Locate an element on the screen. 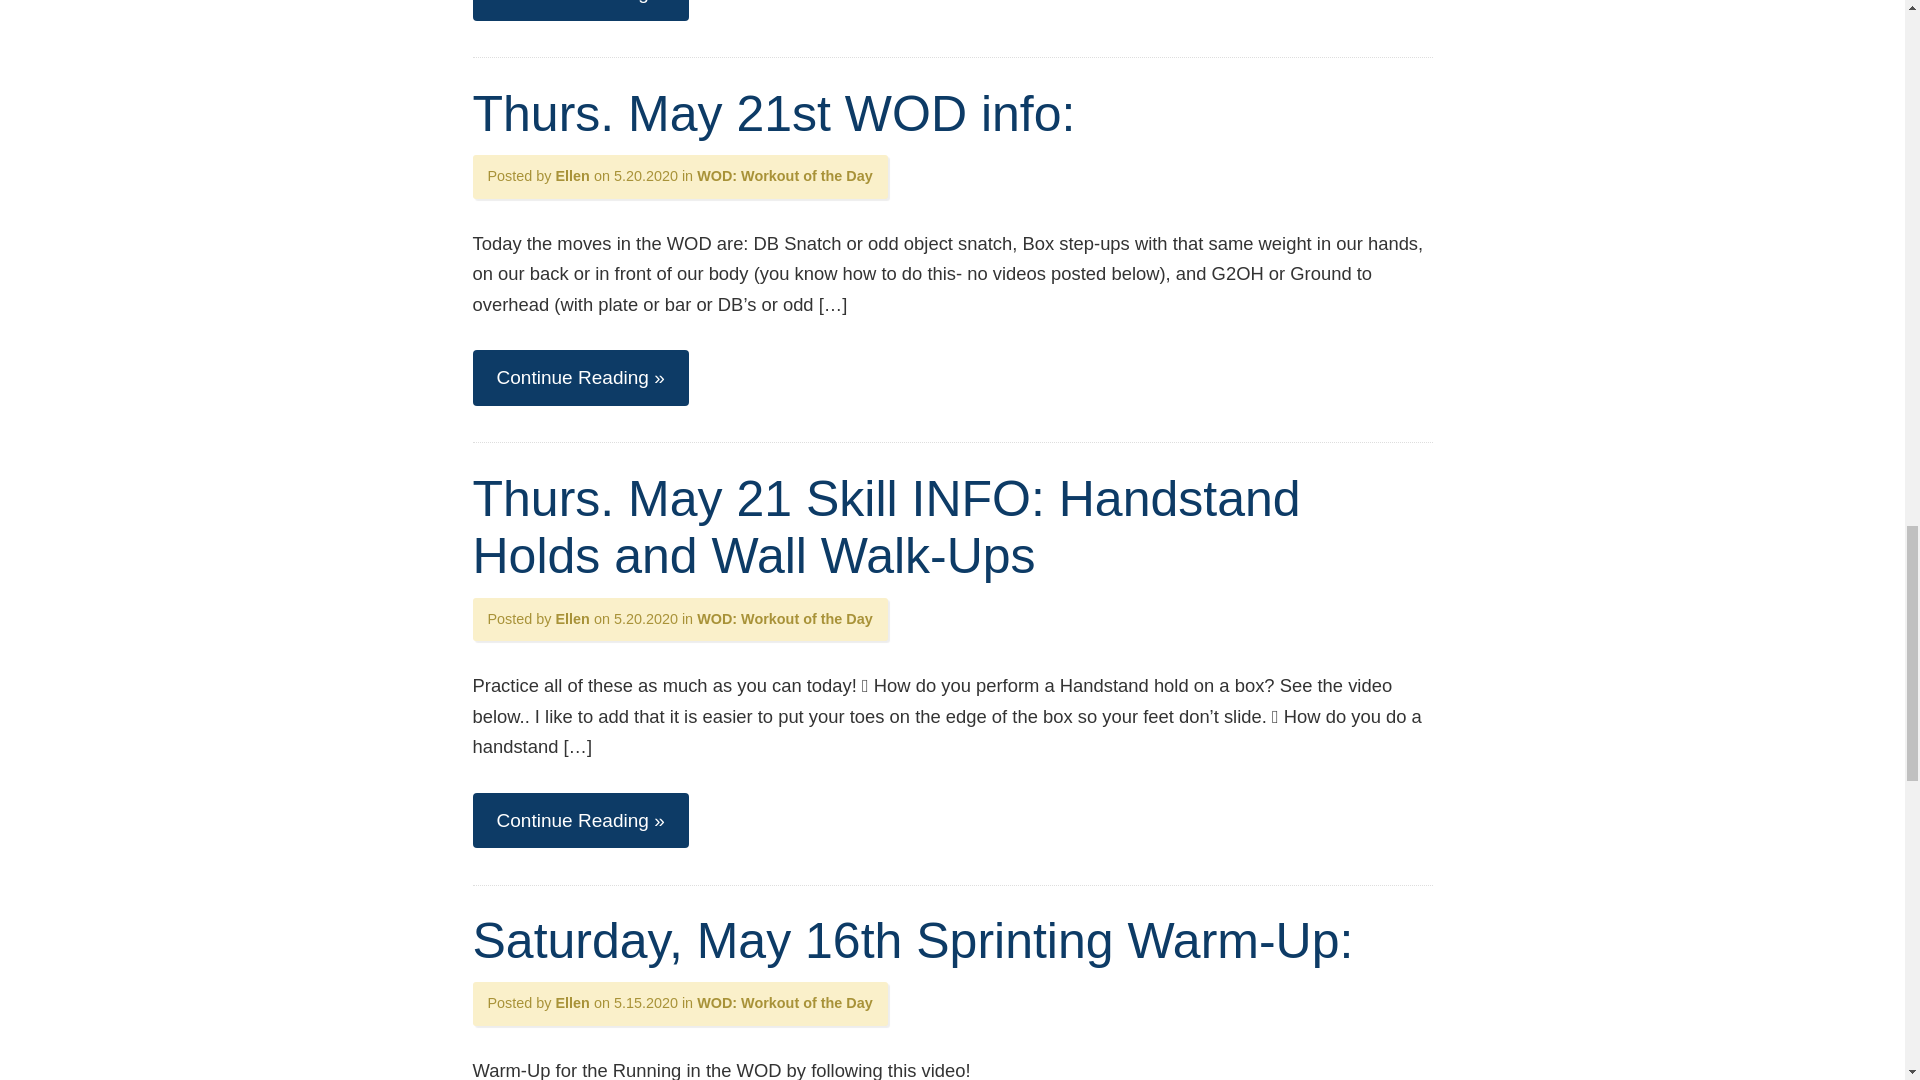 Image resolution: width=1920 pixels, height=1080 pixels. Posts by Ellen is located at coordinates (572, 618).